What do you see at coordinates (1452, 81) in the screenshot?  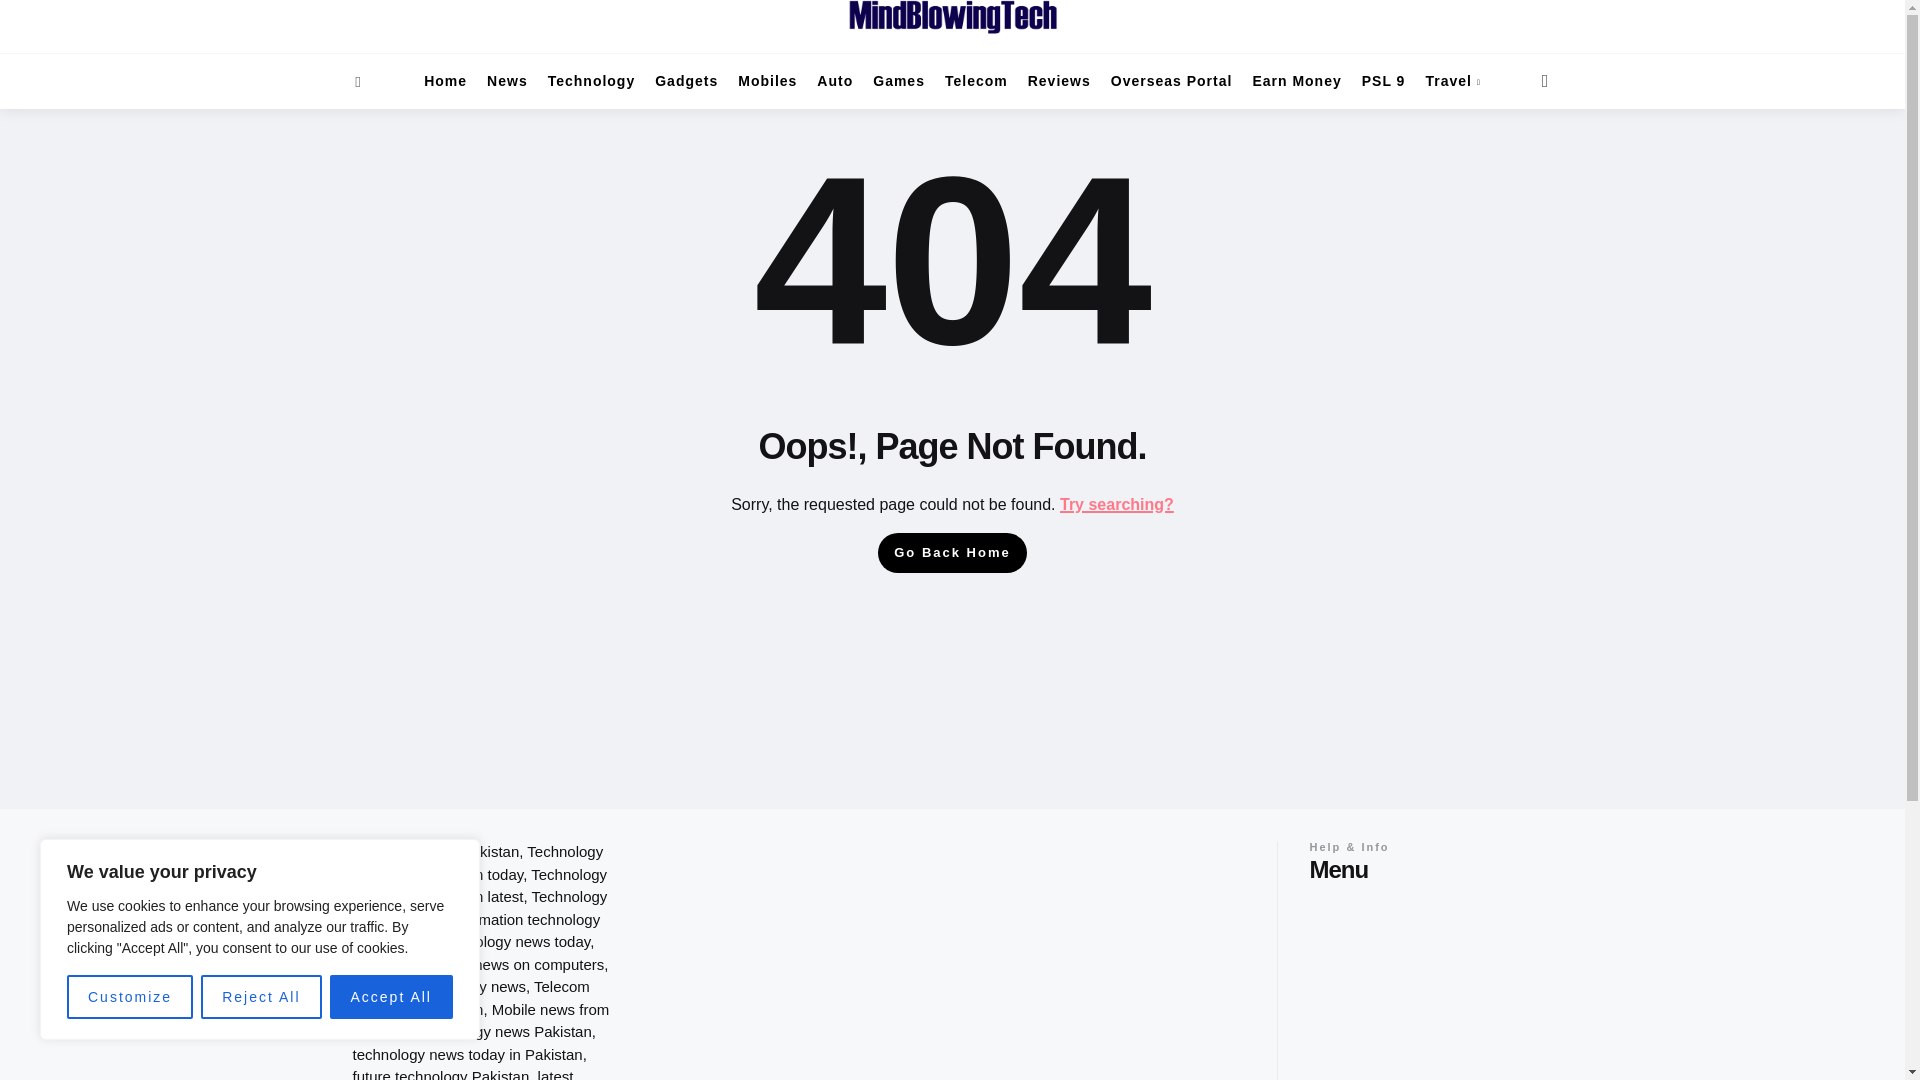 I see `Travel` at bounding box center [1452, 81].